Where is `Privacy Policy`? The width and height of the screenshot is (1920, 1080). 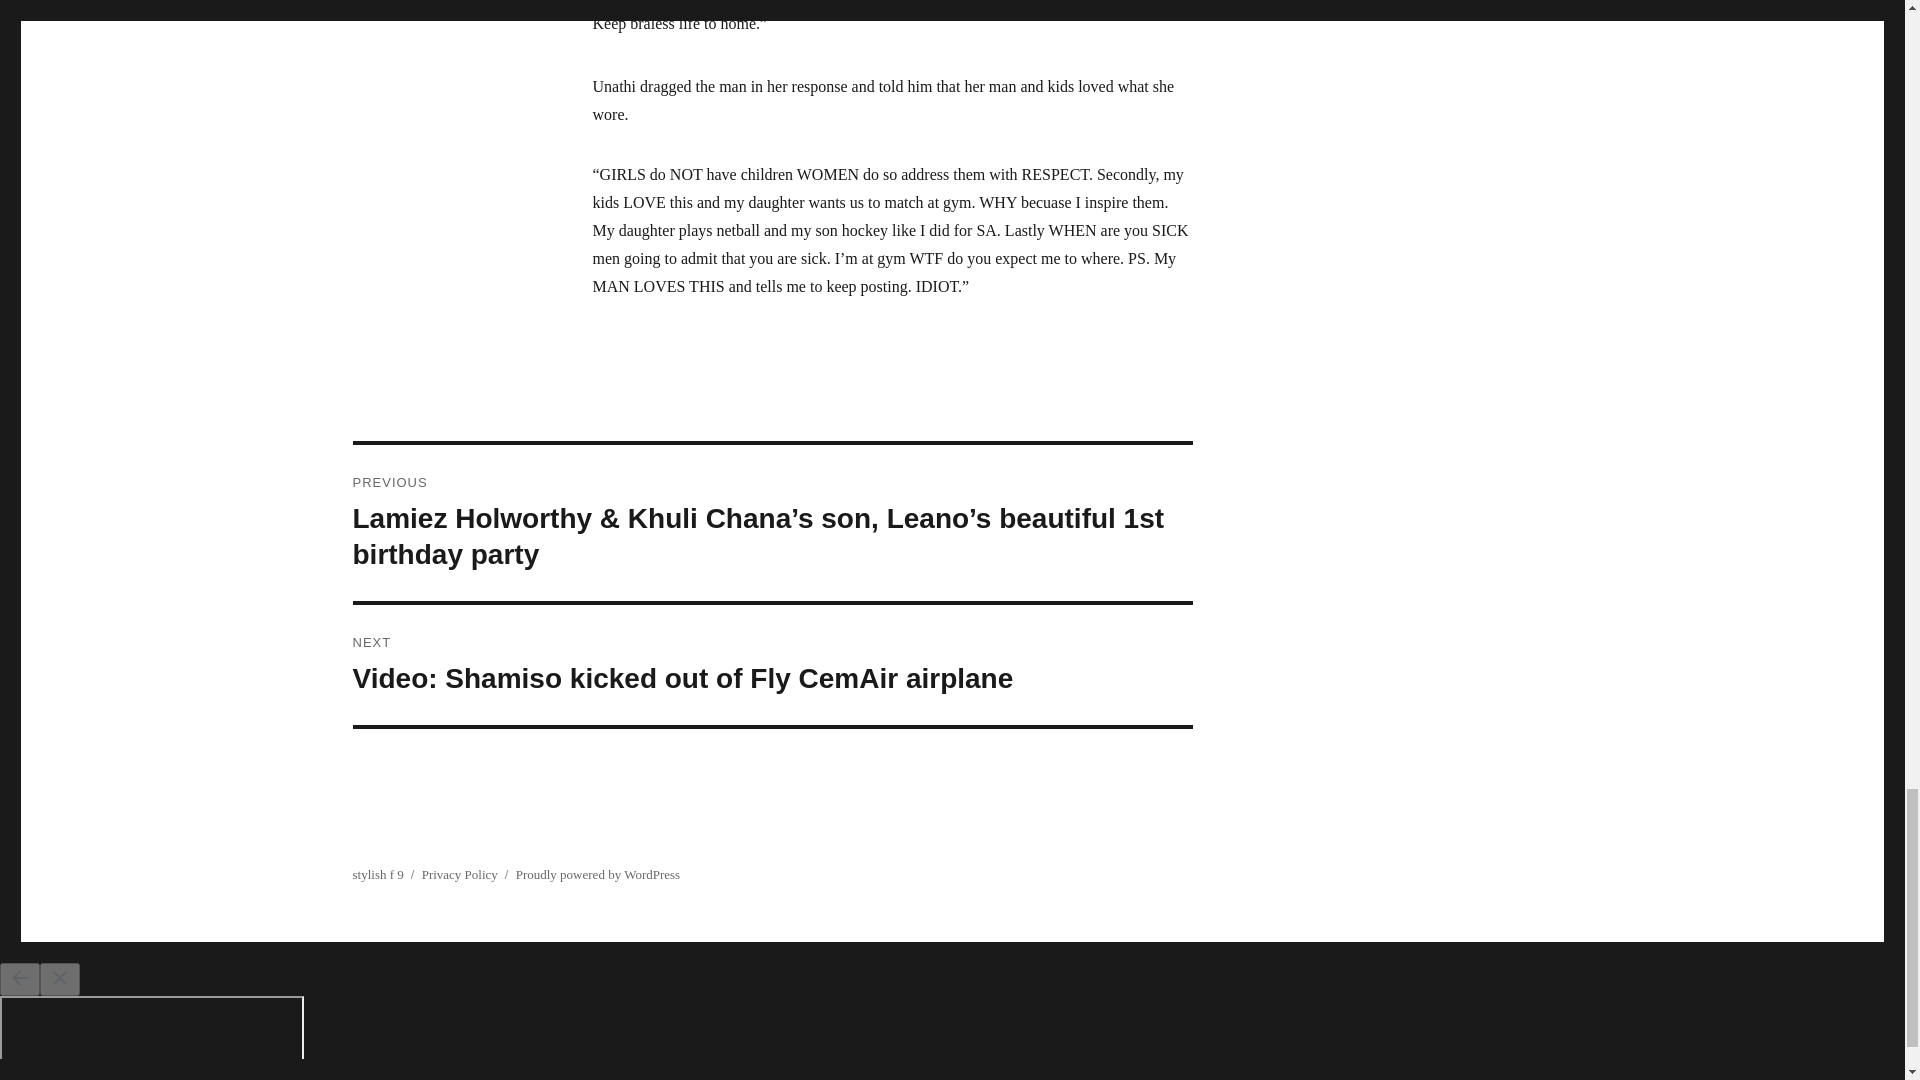 Privacy Policy is located at coordinates (460, 874).